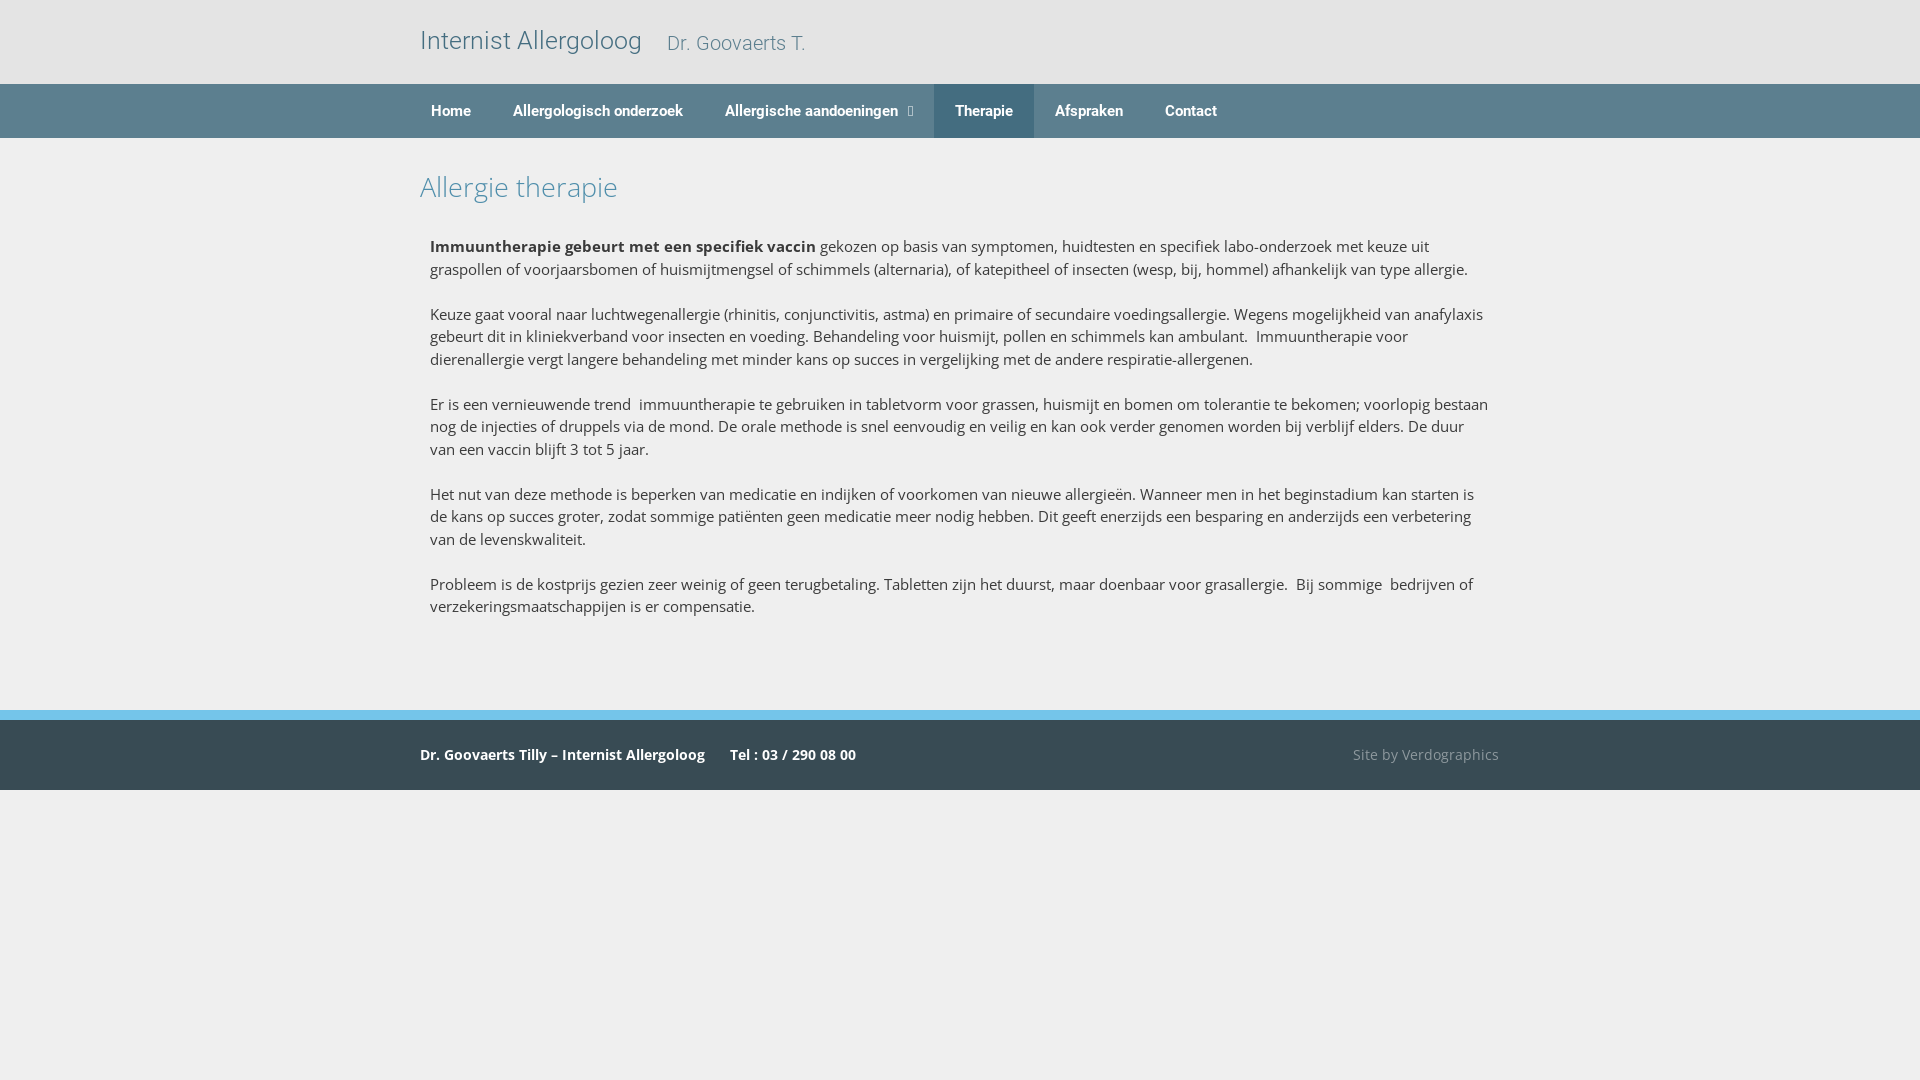  Describe the element at coordinates (450, 111) in the screenshot. I see `Home` at that location.